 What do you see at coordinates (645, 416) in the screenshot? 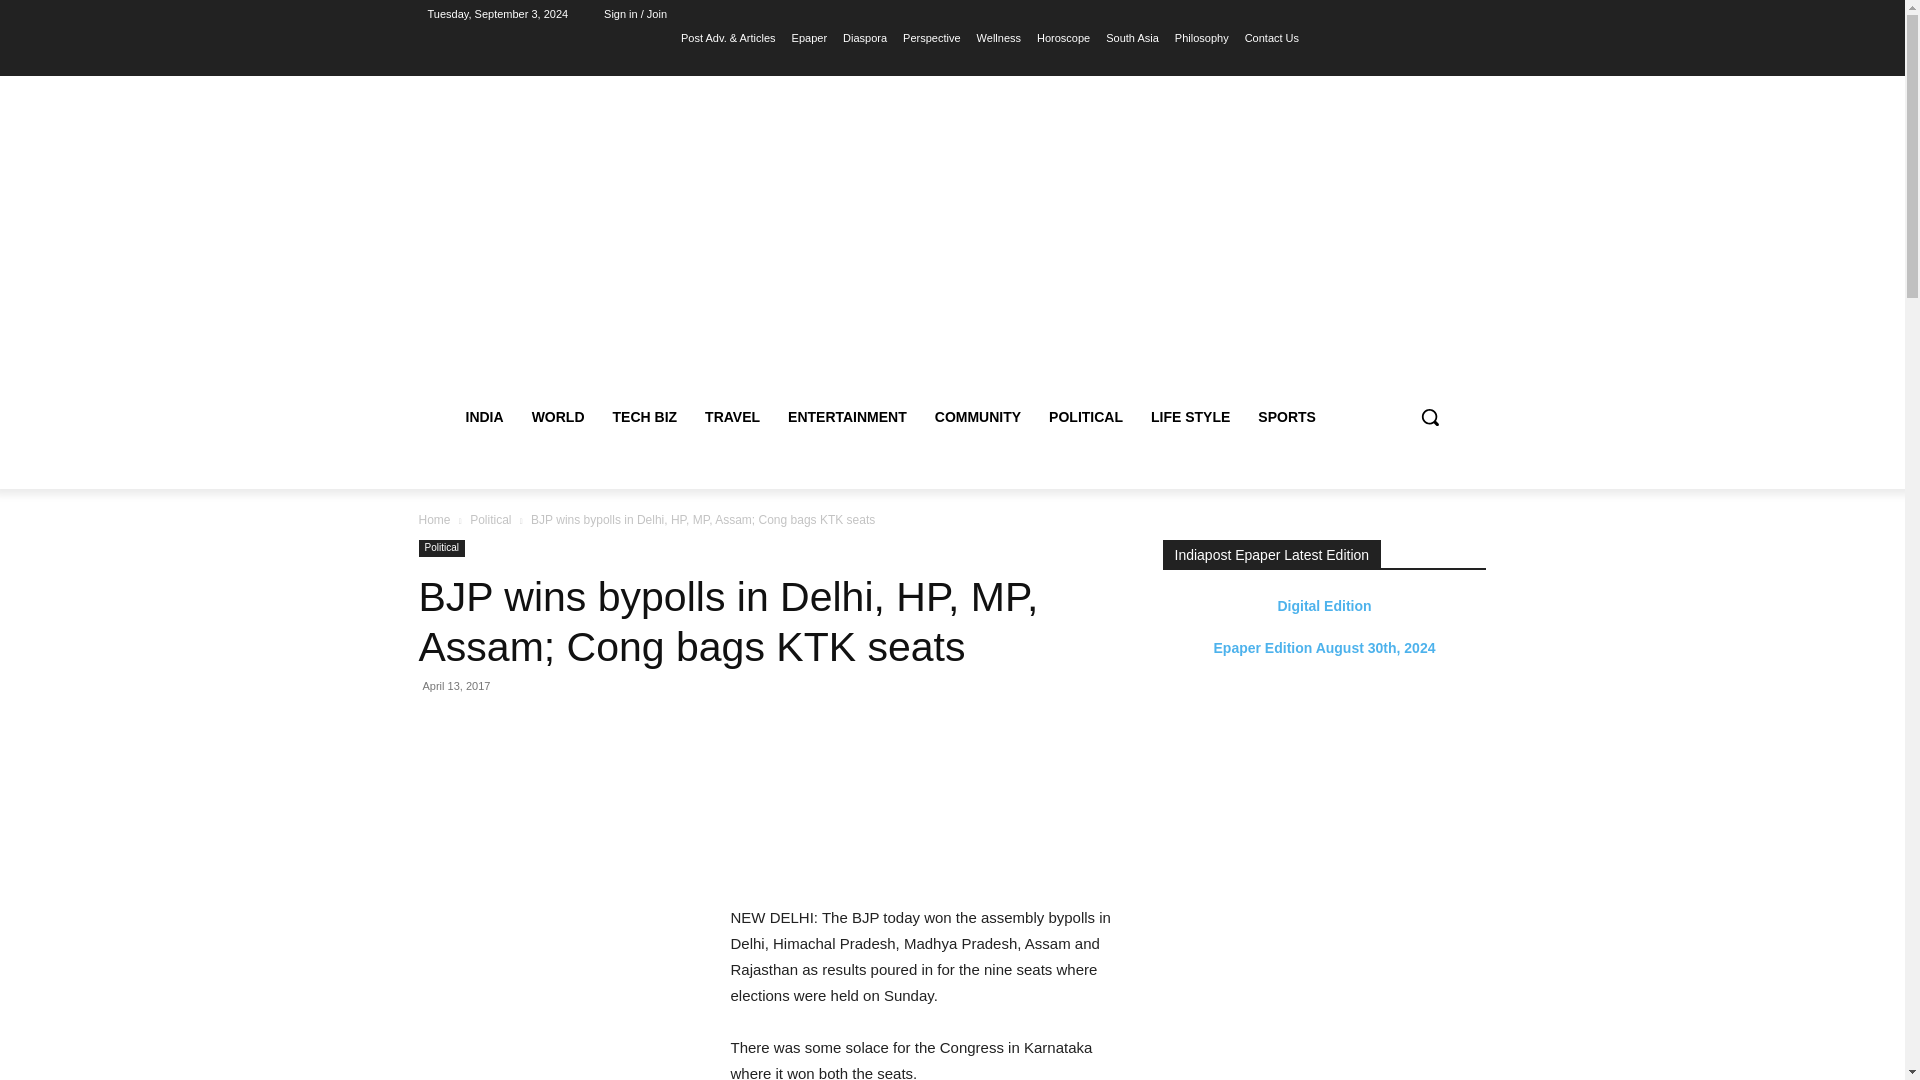
I see `TECH BIZ` at bounding box center [645, 416].